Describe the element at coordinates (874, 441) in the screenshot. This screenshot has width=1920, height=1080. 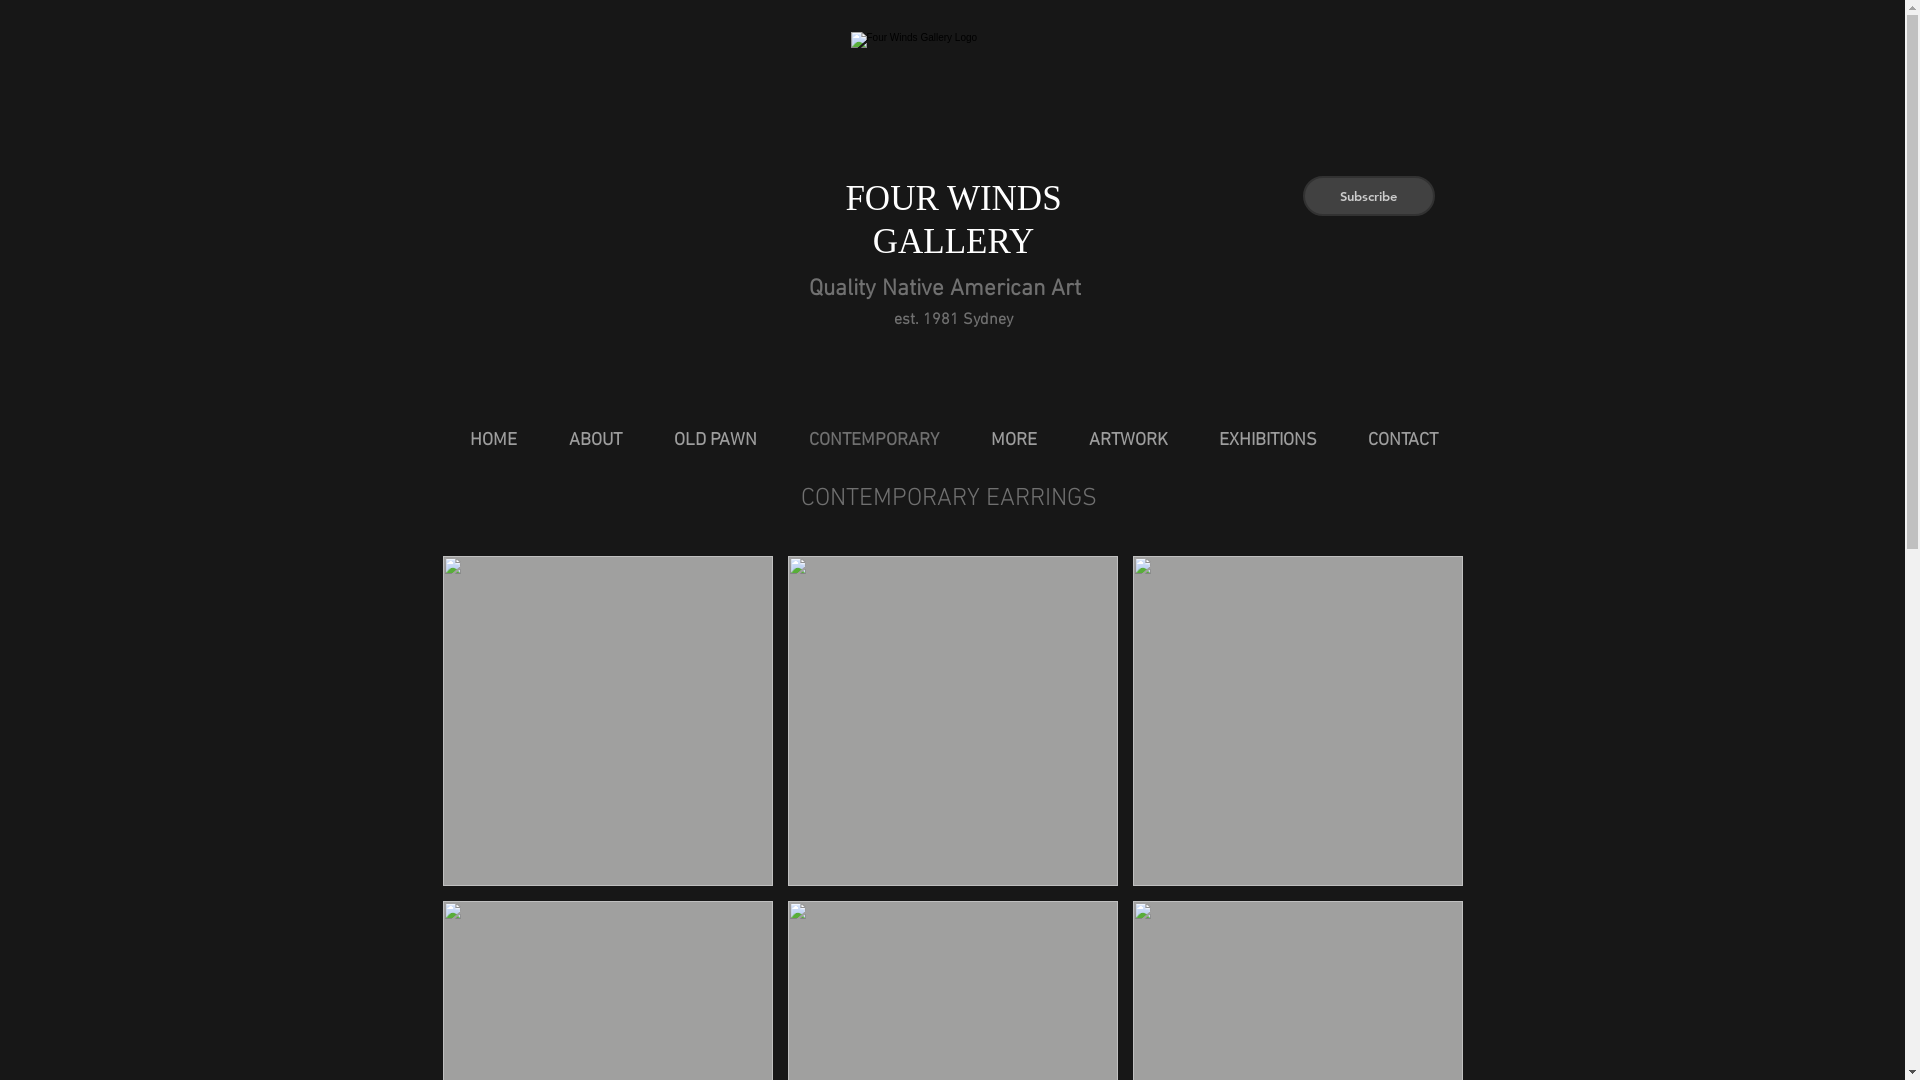
I see `CONTEMPORARY` at that location.